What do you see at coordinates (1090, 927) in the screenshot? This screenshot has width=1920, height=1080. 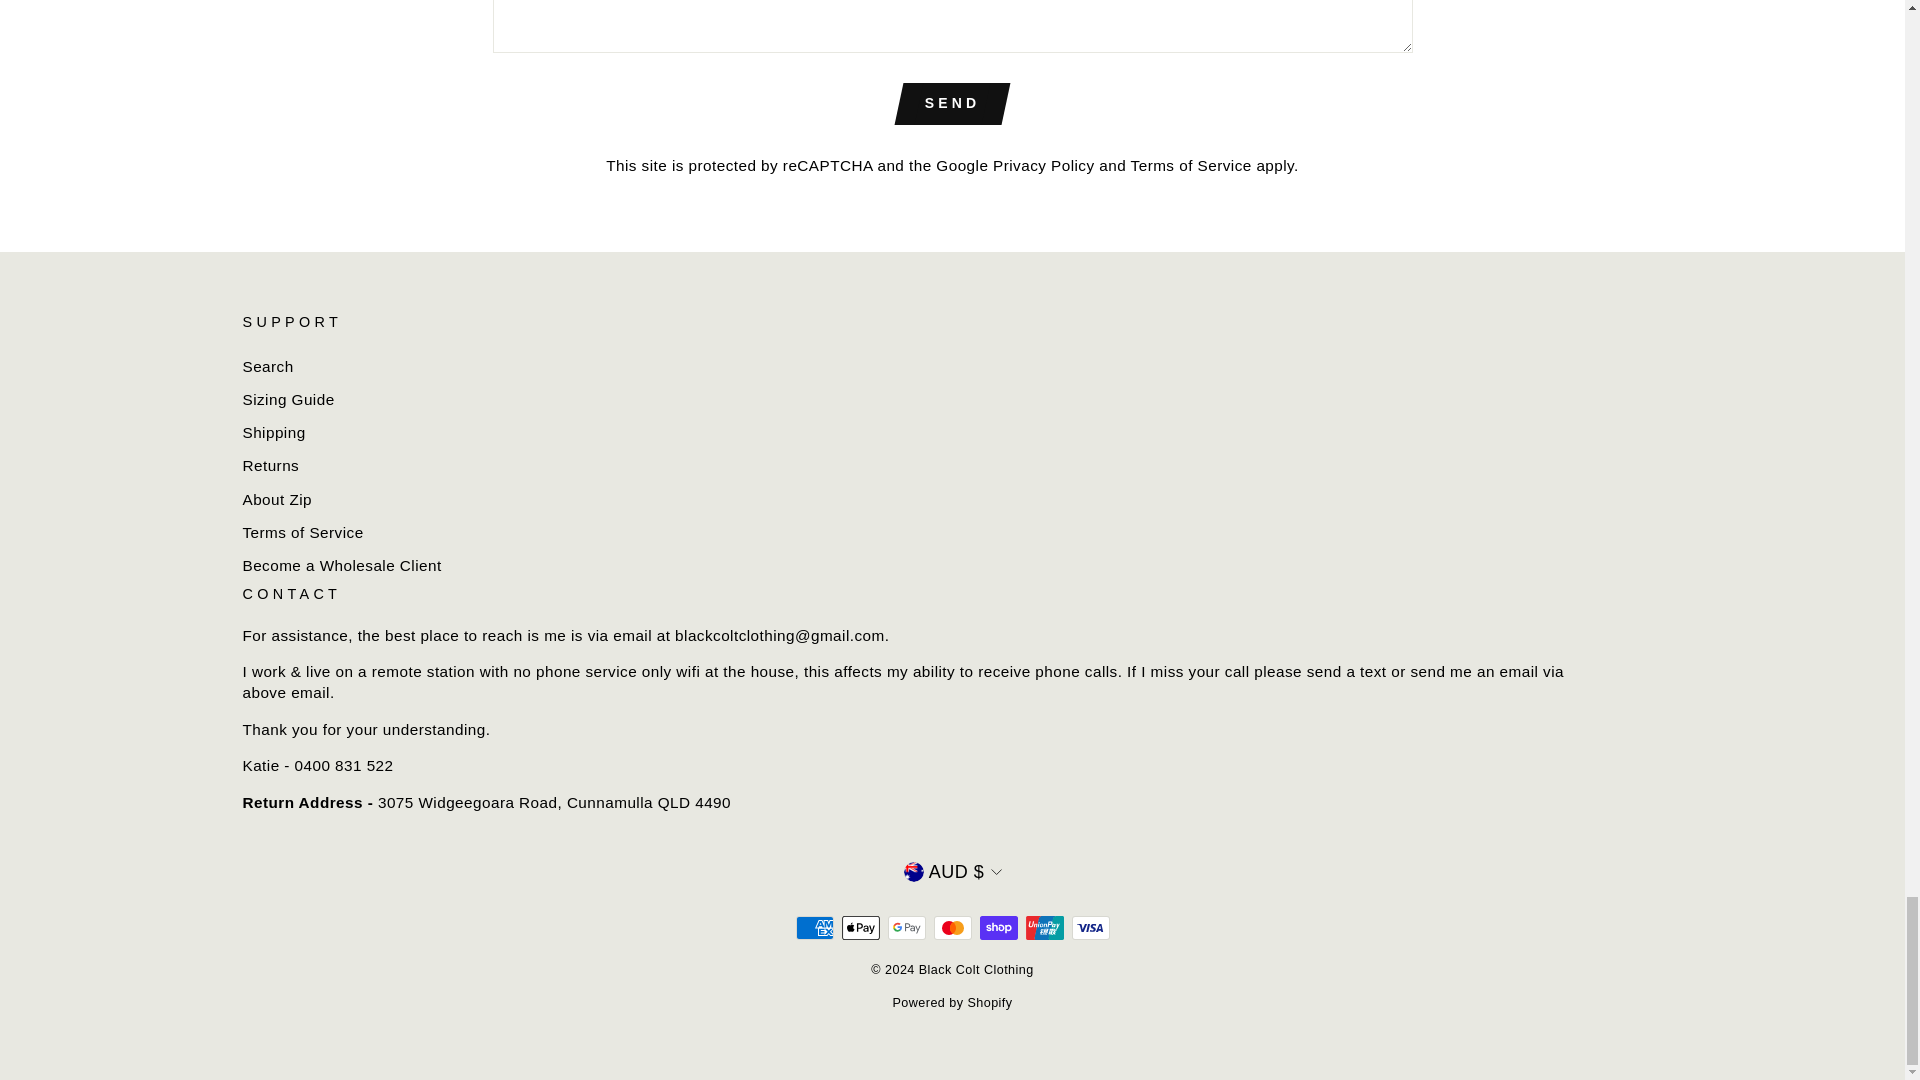 I see `Visa` at bounding box center [1090, 927].